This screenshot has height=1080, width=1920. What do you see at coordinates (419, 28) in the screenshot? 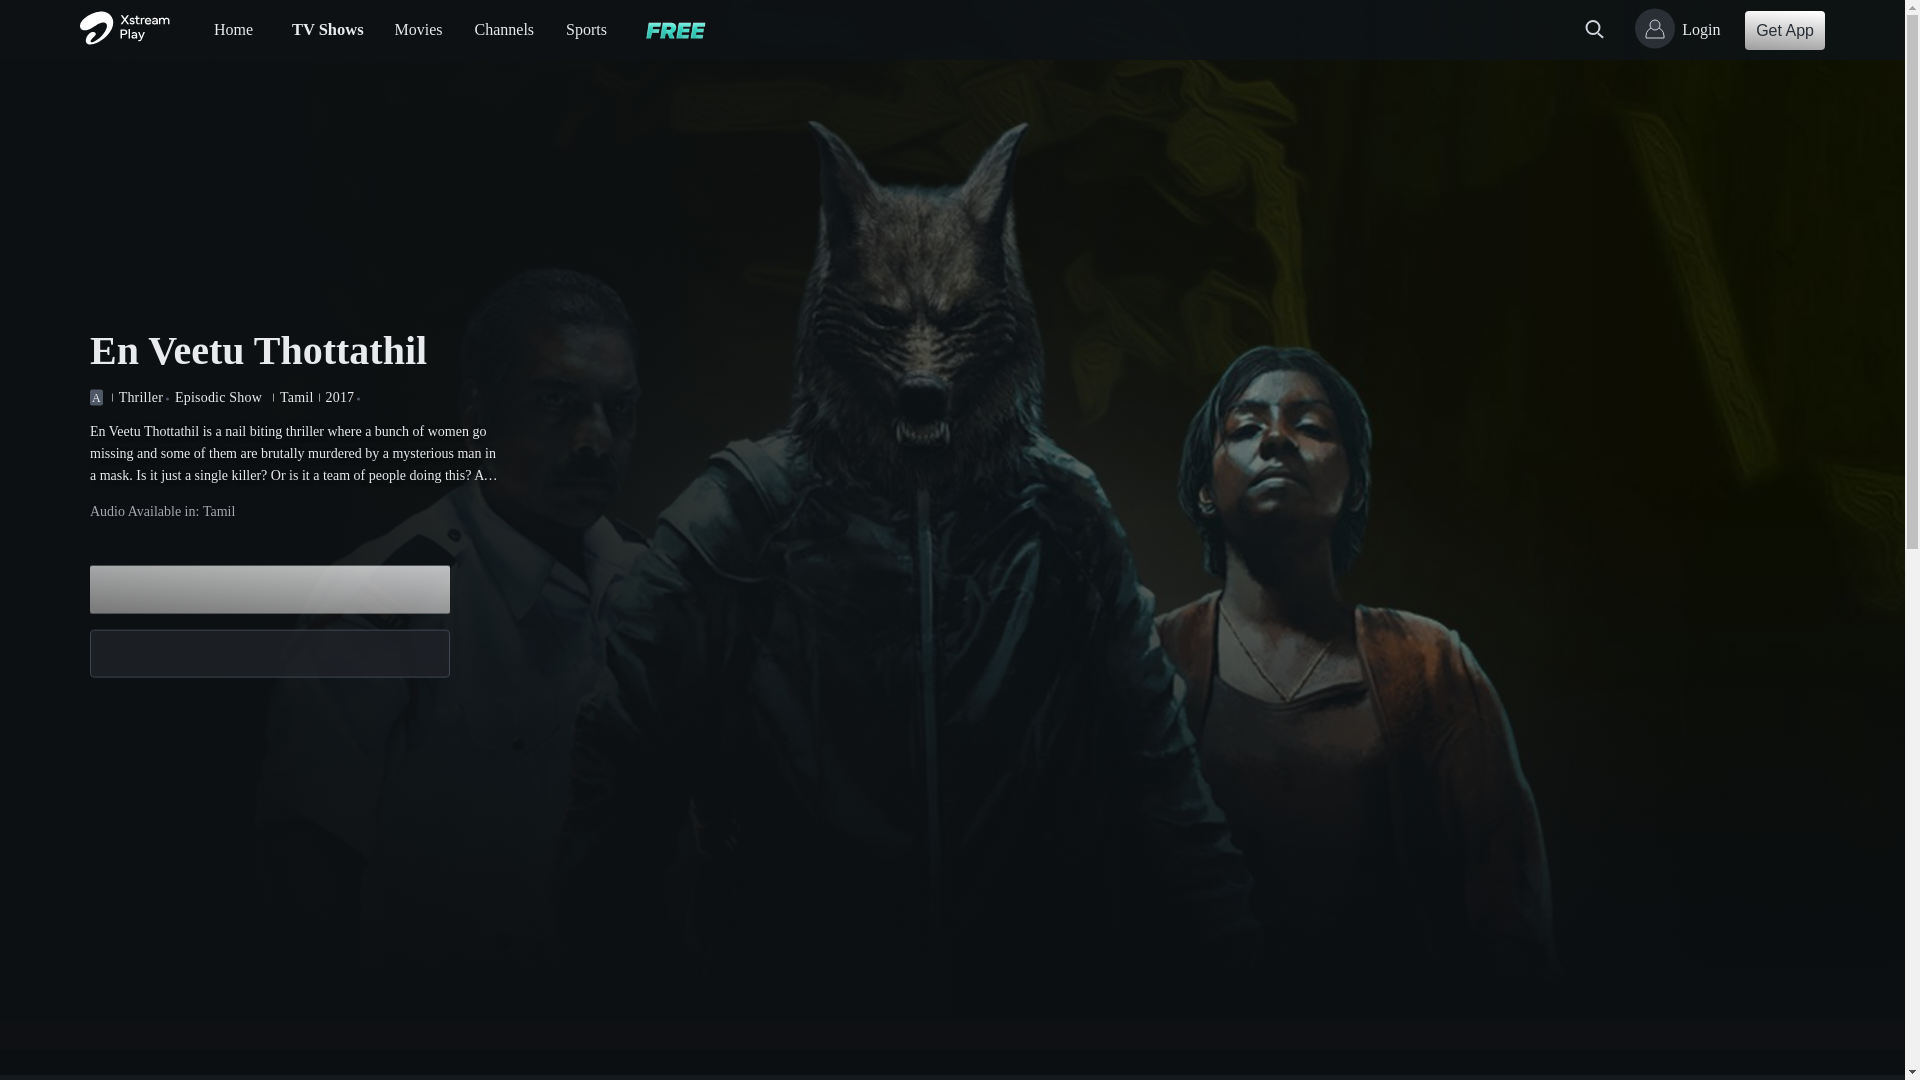
I see `Movies` at bounding box center [419, 28].